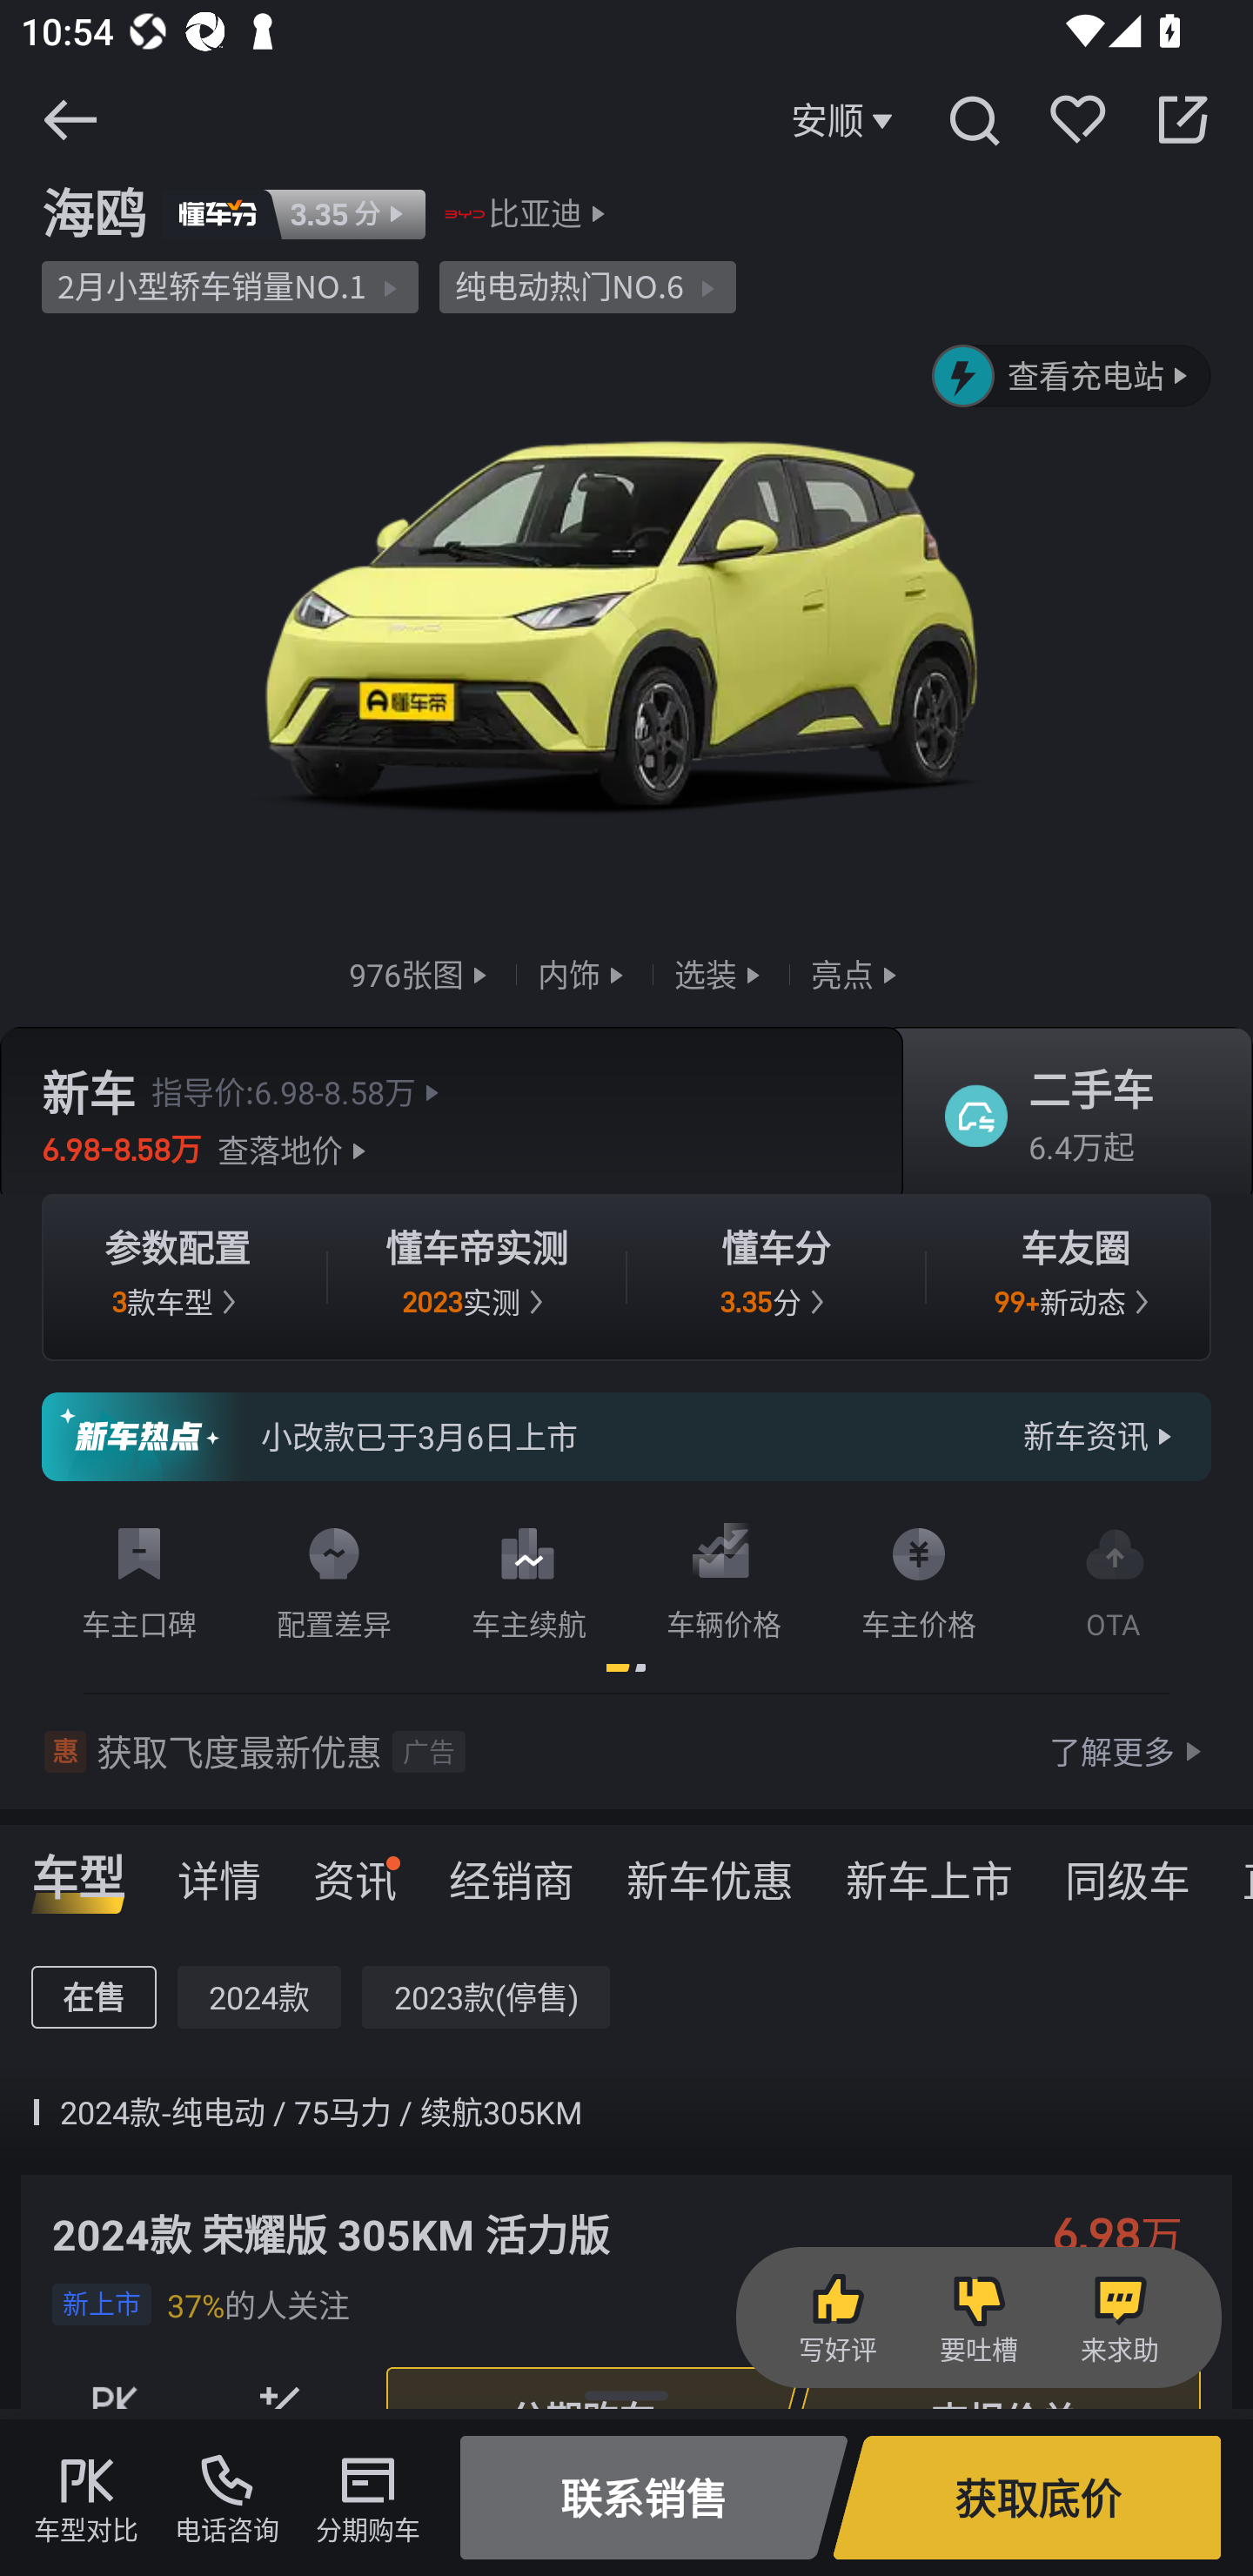 This screenshot has width=1253, height=2576. I want to click on 来求助, so click(1119, 2318).